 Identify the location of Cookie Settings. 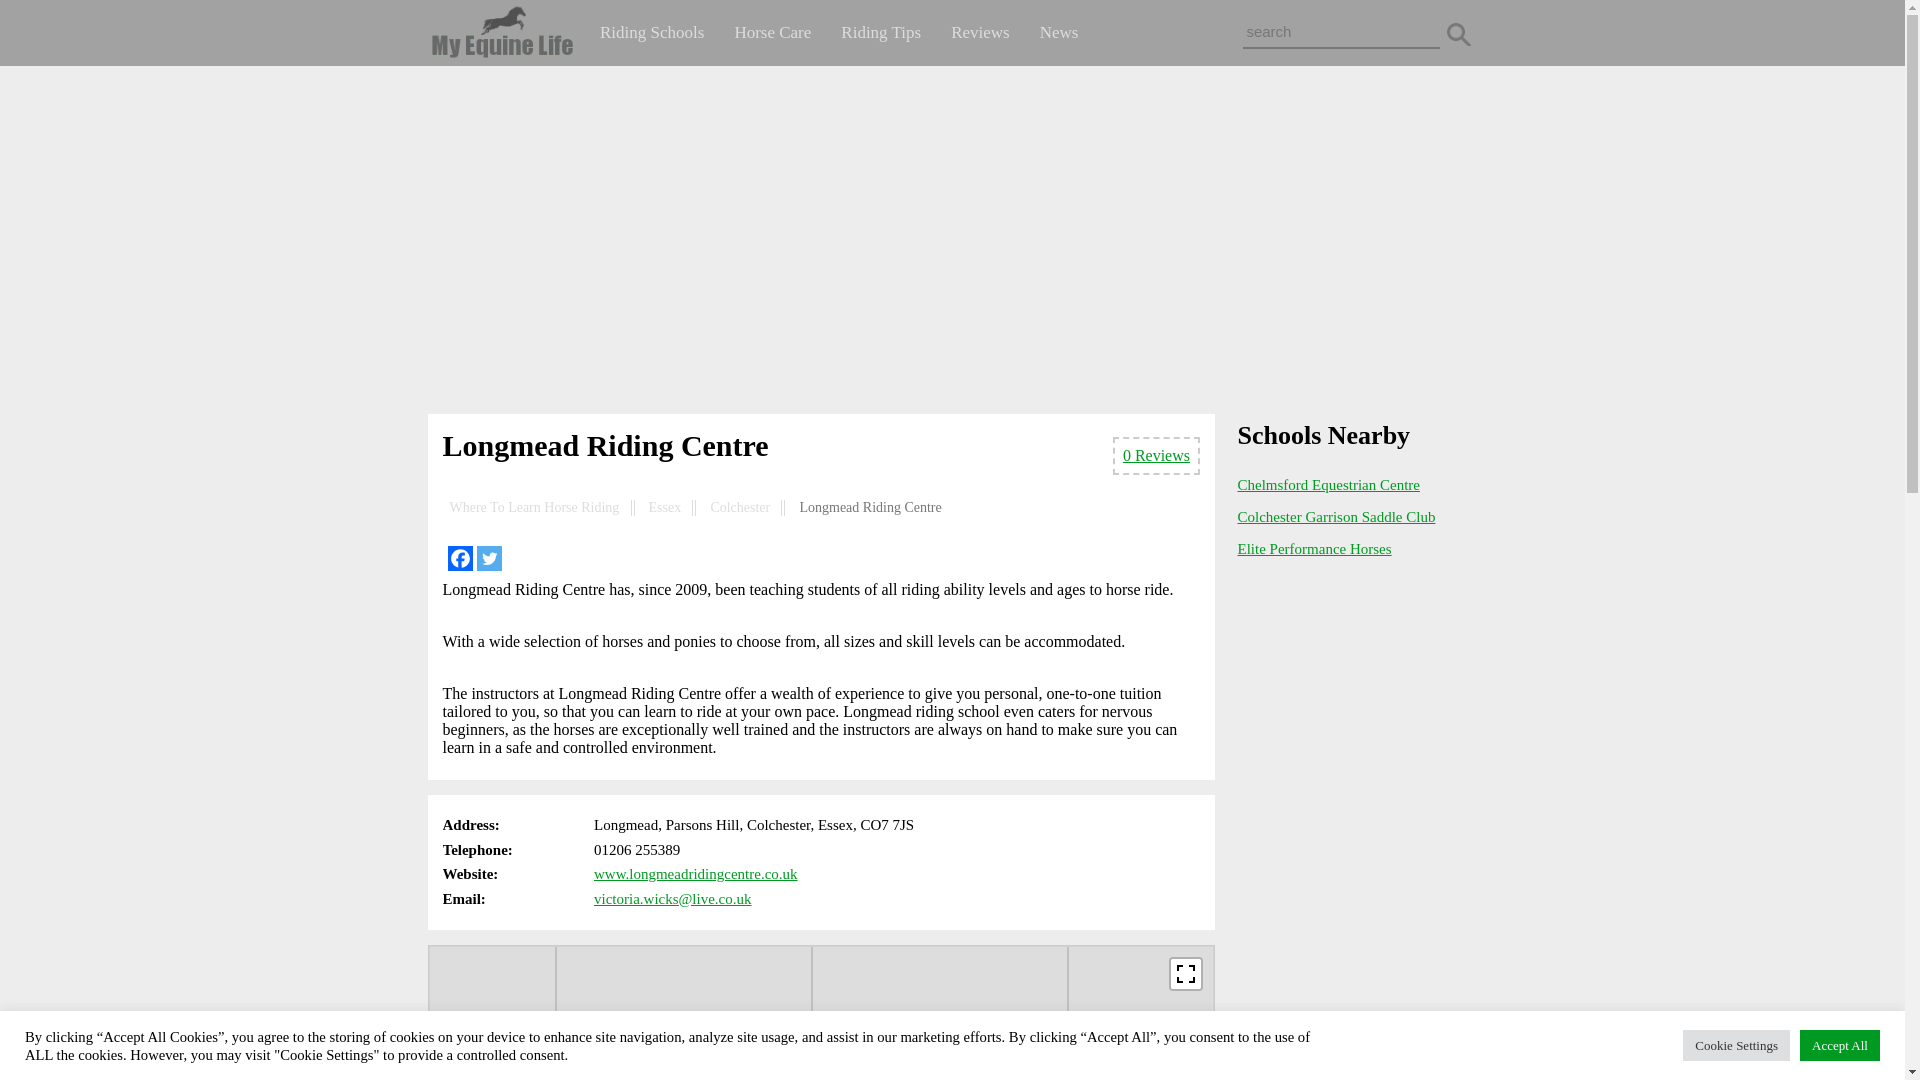
(1736, 1045).